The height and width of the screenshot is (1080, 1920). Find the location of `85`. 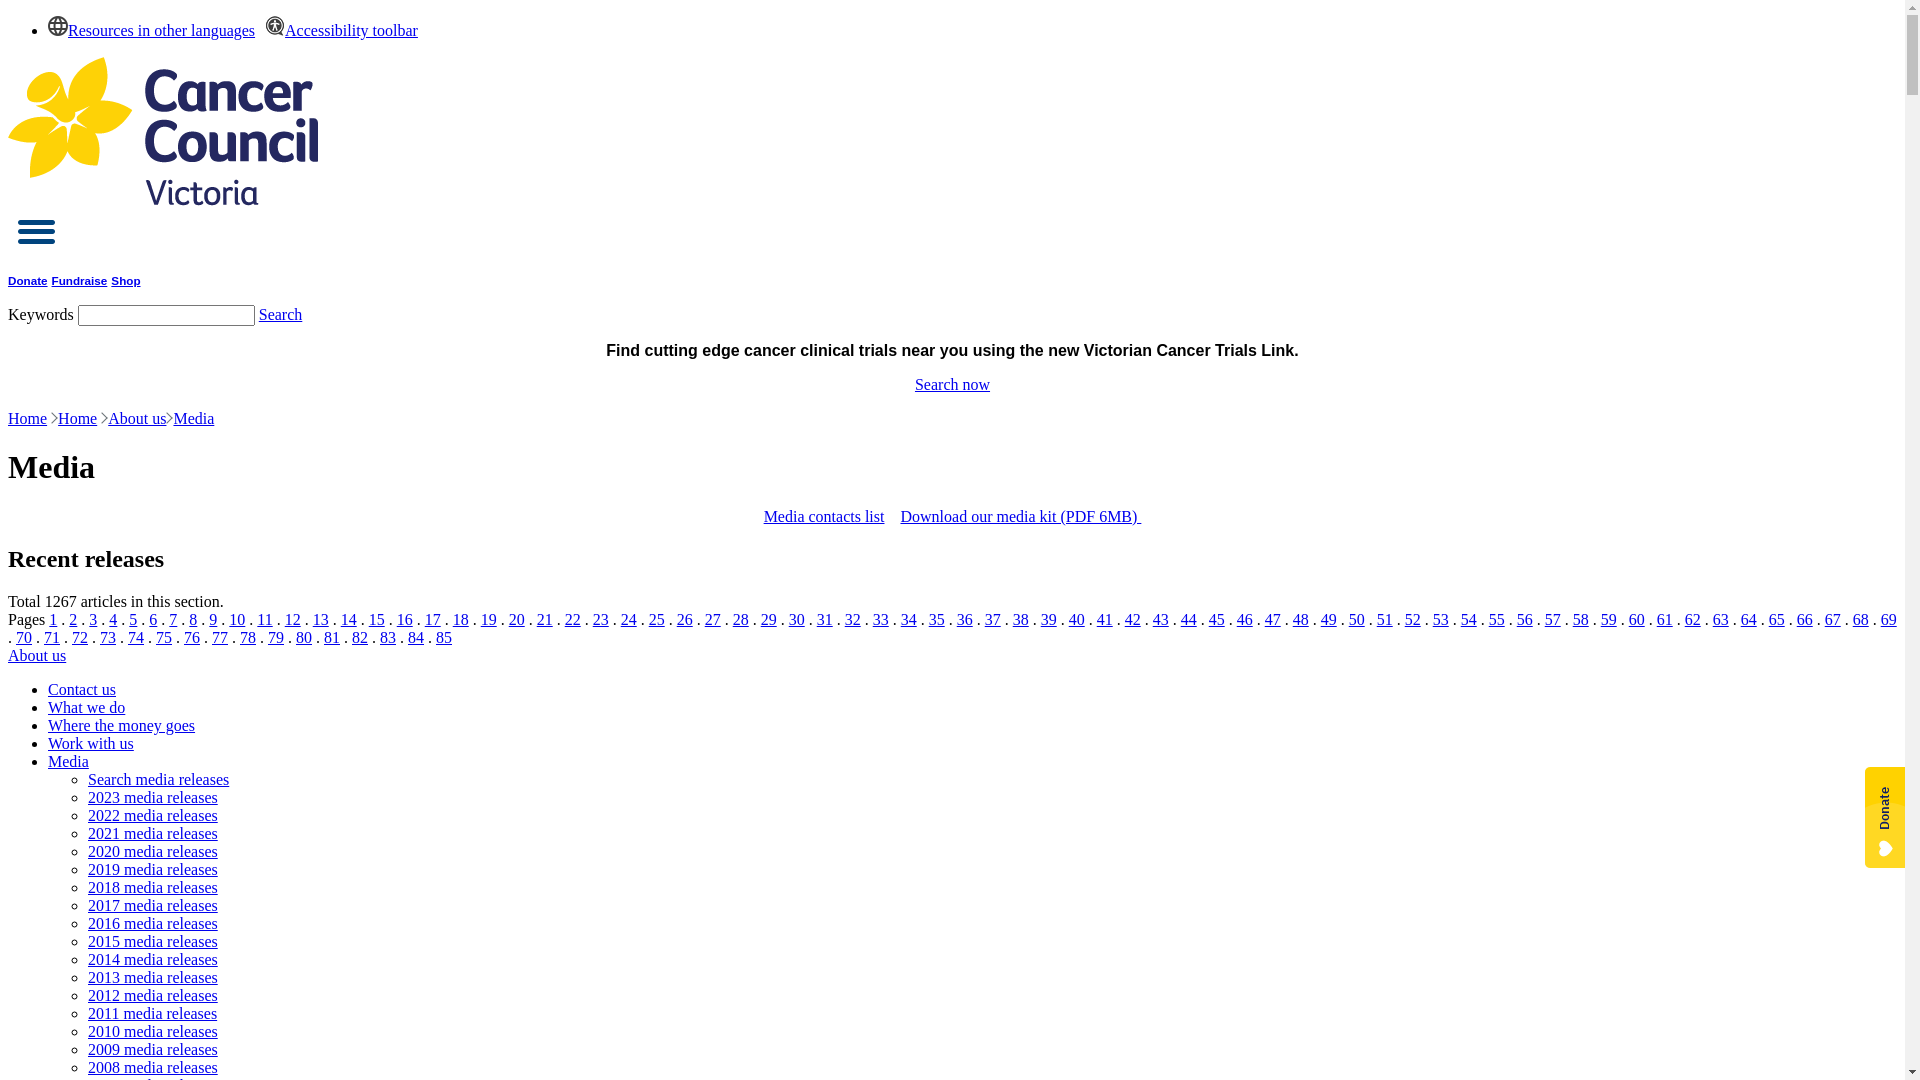

85 is located at coordinates (444, 638).